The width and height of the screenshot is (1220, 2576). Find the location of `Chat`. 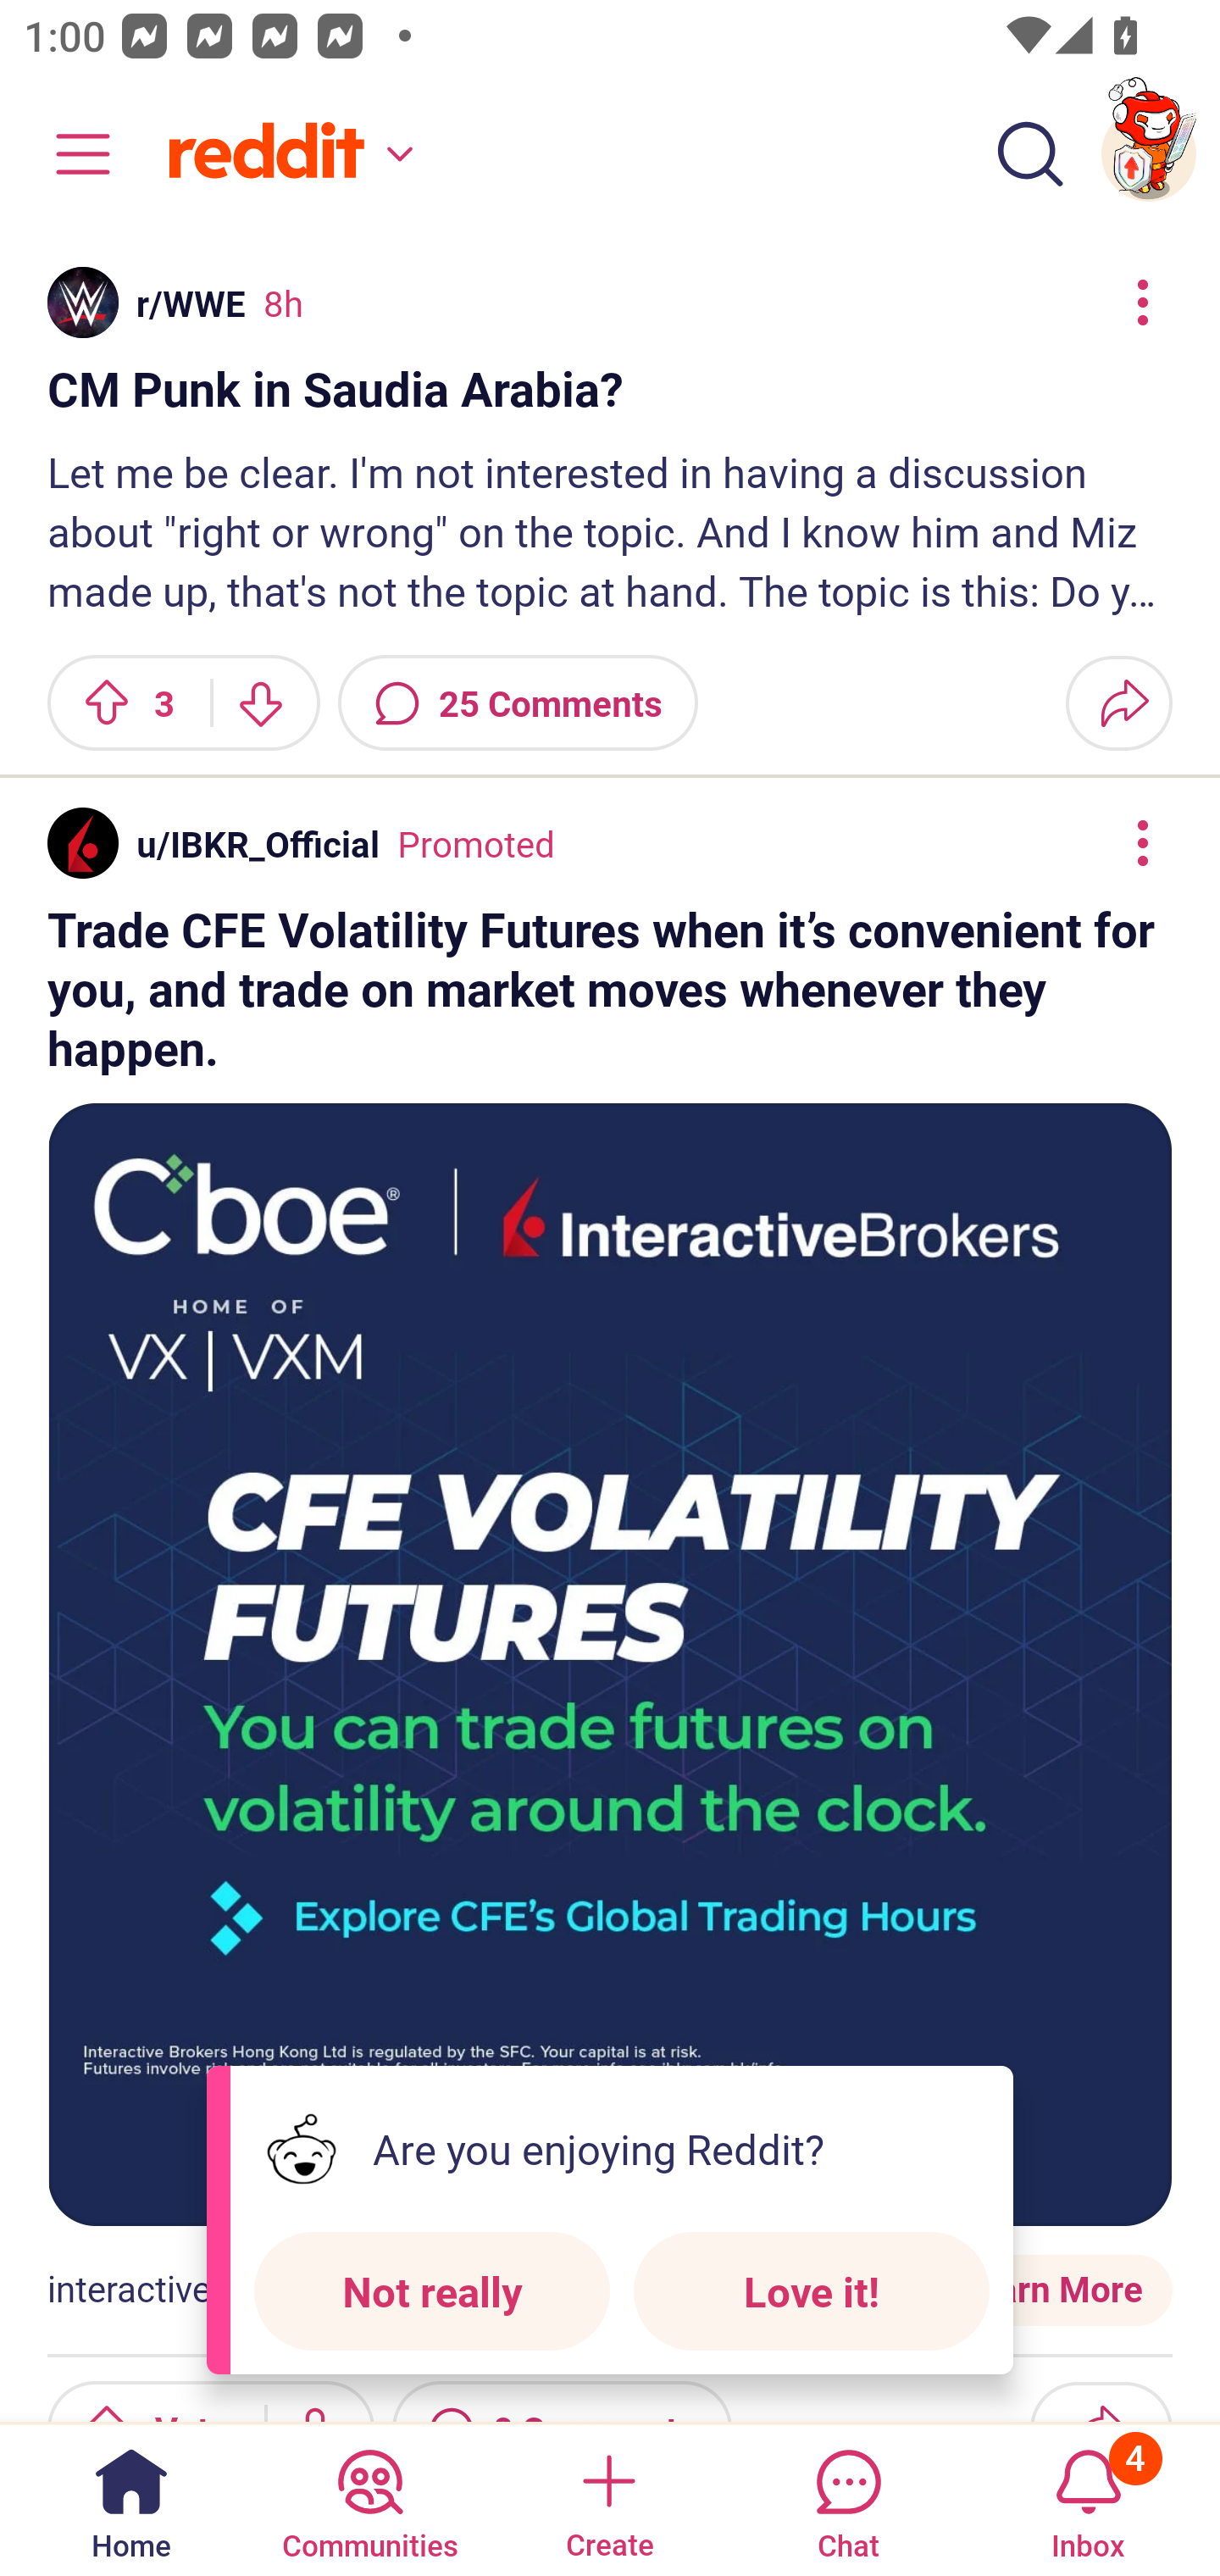

Chat is located at coordinates (848, 2498).